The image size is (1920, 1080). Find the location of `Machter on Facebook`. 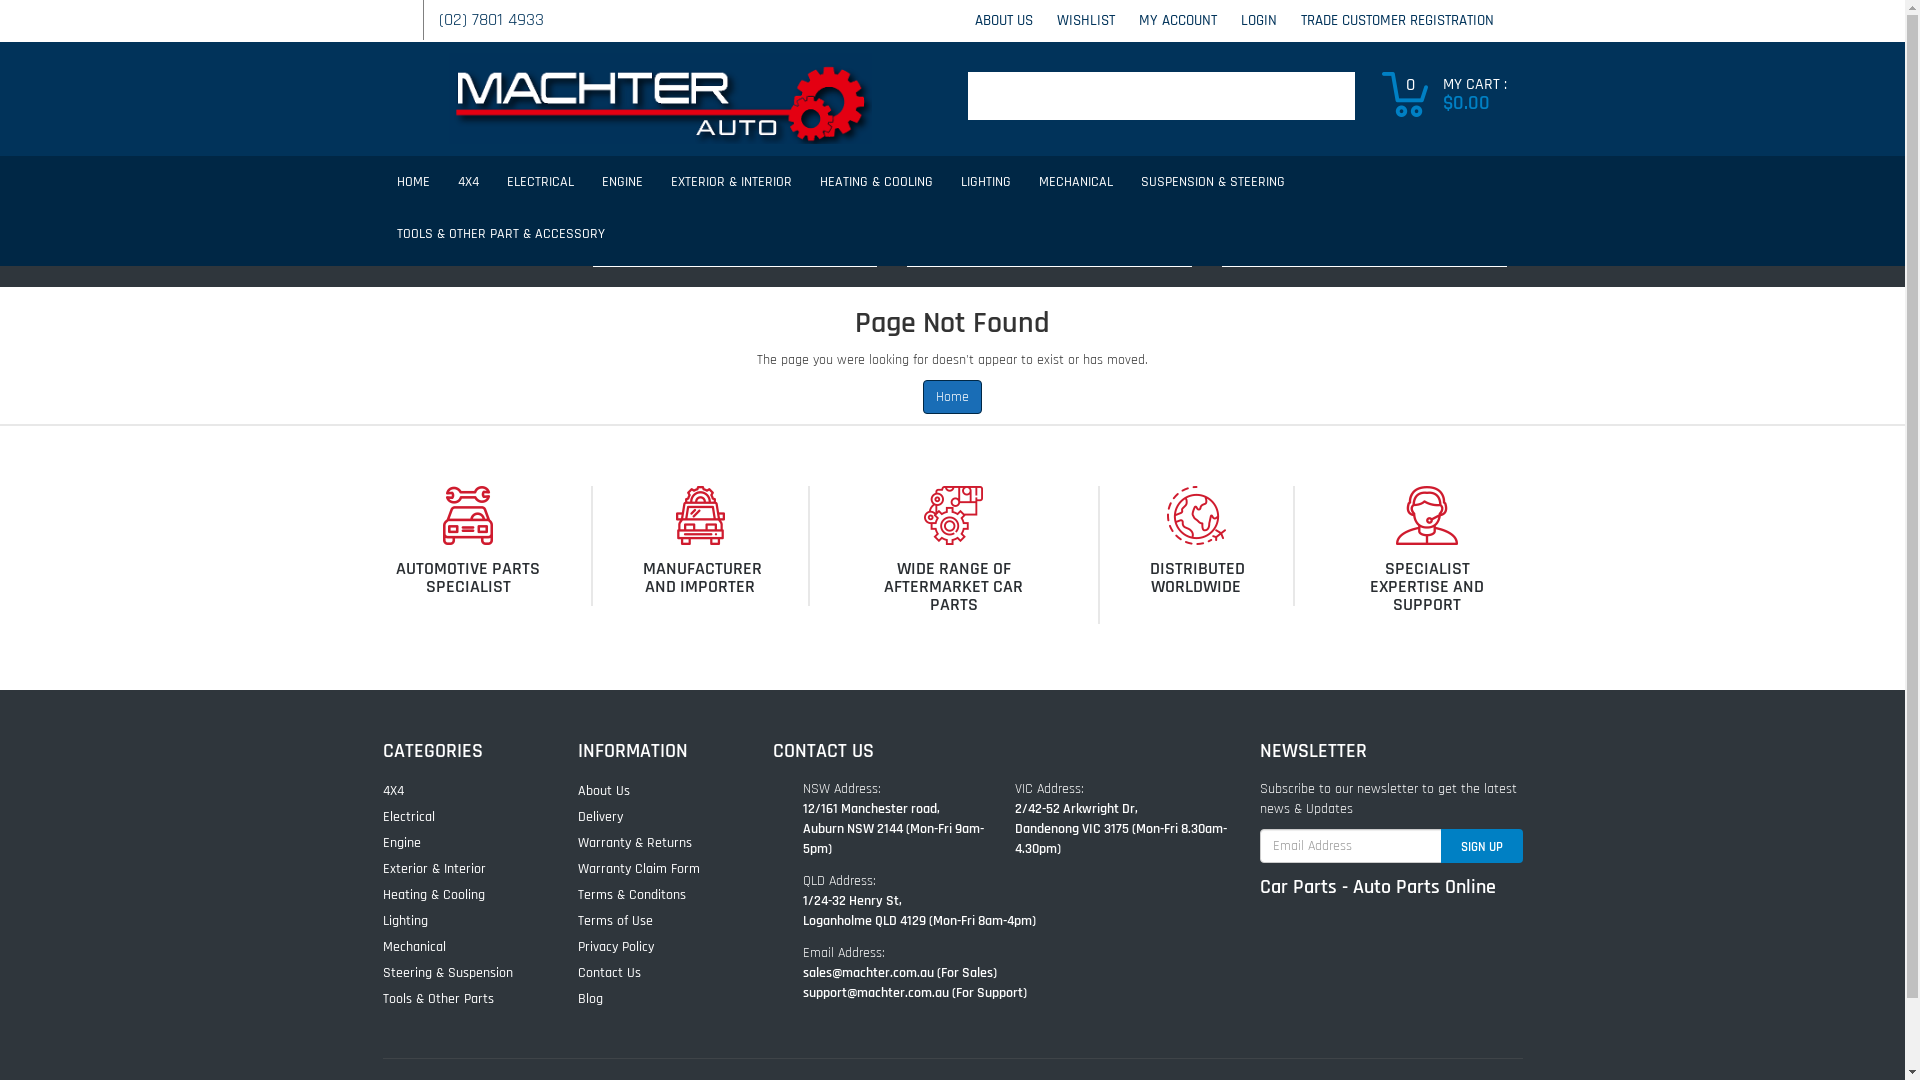

Machter on Facebook is located at coordinates (387, 12).